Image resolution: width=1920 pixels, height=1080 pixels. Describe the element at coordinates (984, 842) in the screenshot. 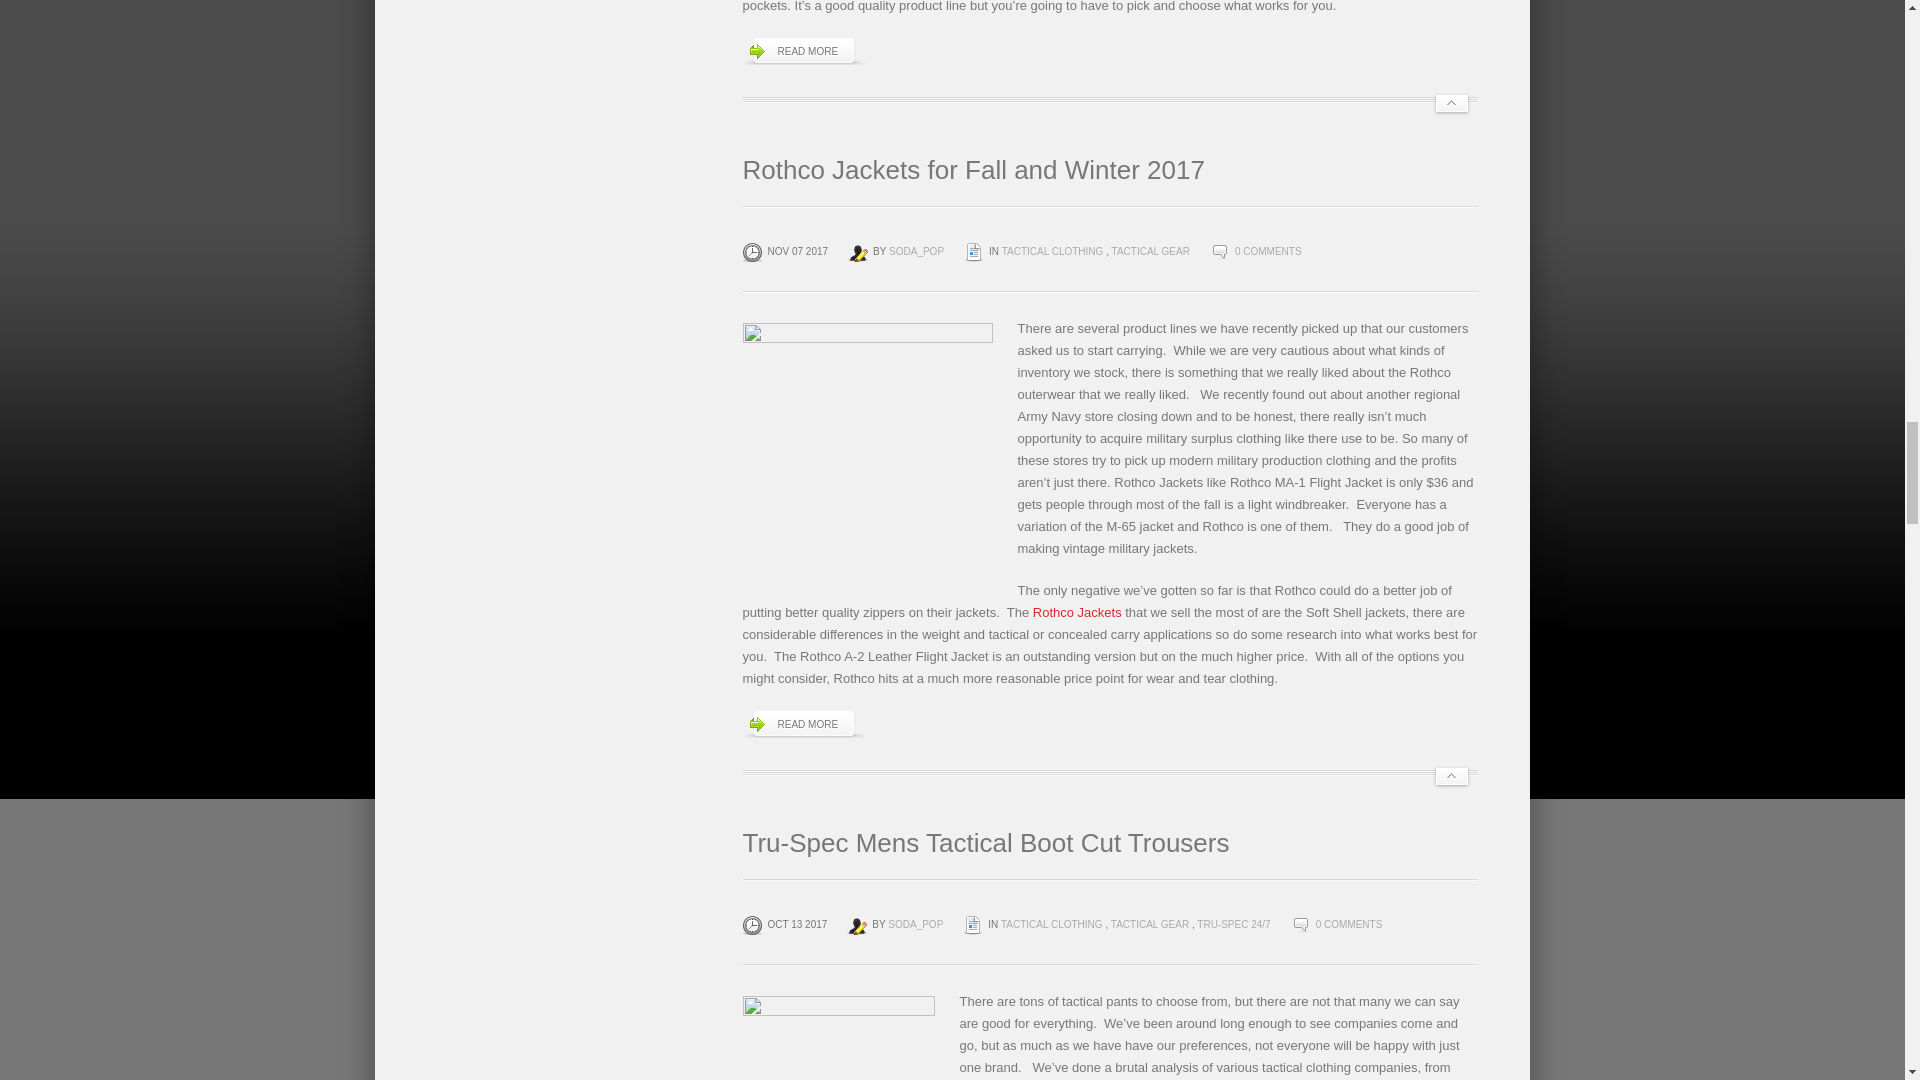

I see `Permanent link to Tru-Spec Mens Tactical Boot Cut Trousers` at that location.